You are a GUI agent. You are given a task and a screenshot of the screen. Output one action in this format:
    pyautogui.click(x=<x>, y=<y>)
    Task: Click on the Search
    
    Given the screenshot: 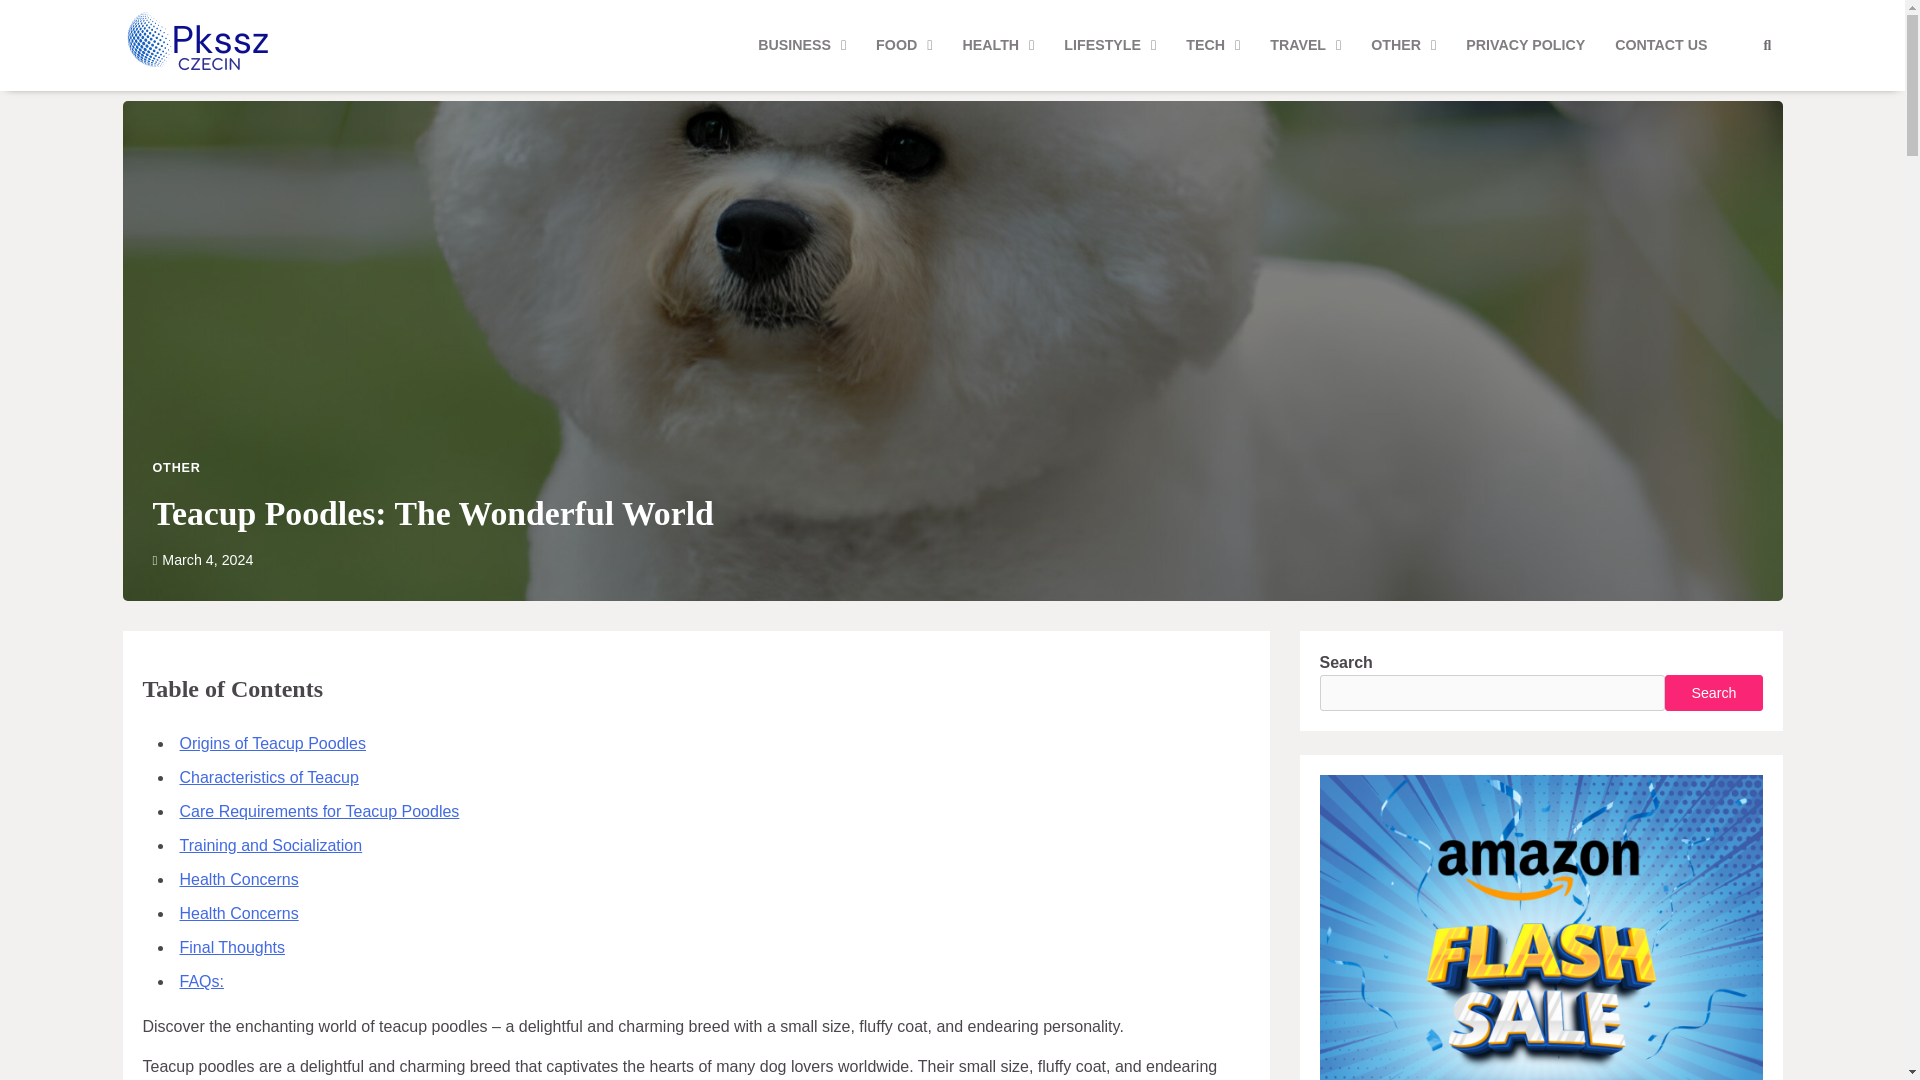 What is the action you would take?
    pyautogui.click(x=1766, y=45)
    